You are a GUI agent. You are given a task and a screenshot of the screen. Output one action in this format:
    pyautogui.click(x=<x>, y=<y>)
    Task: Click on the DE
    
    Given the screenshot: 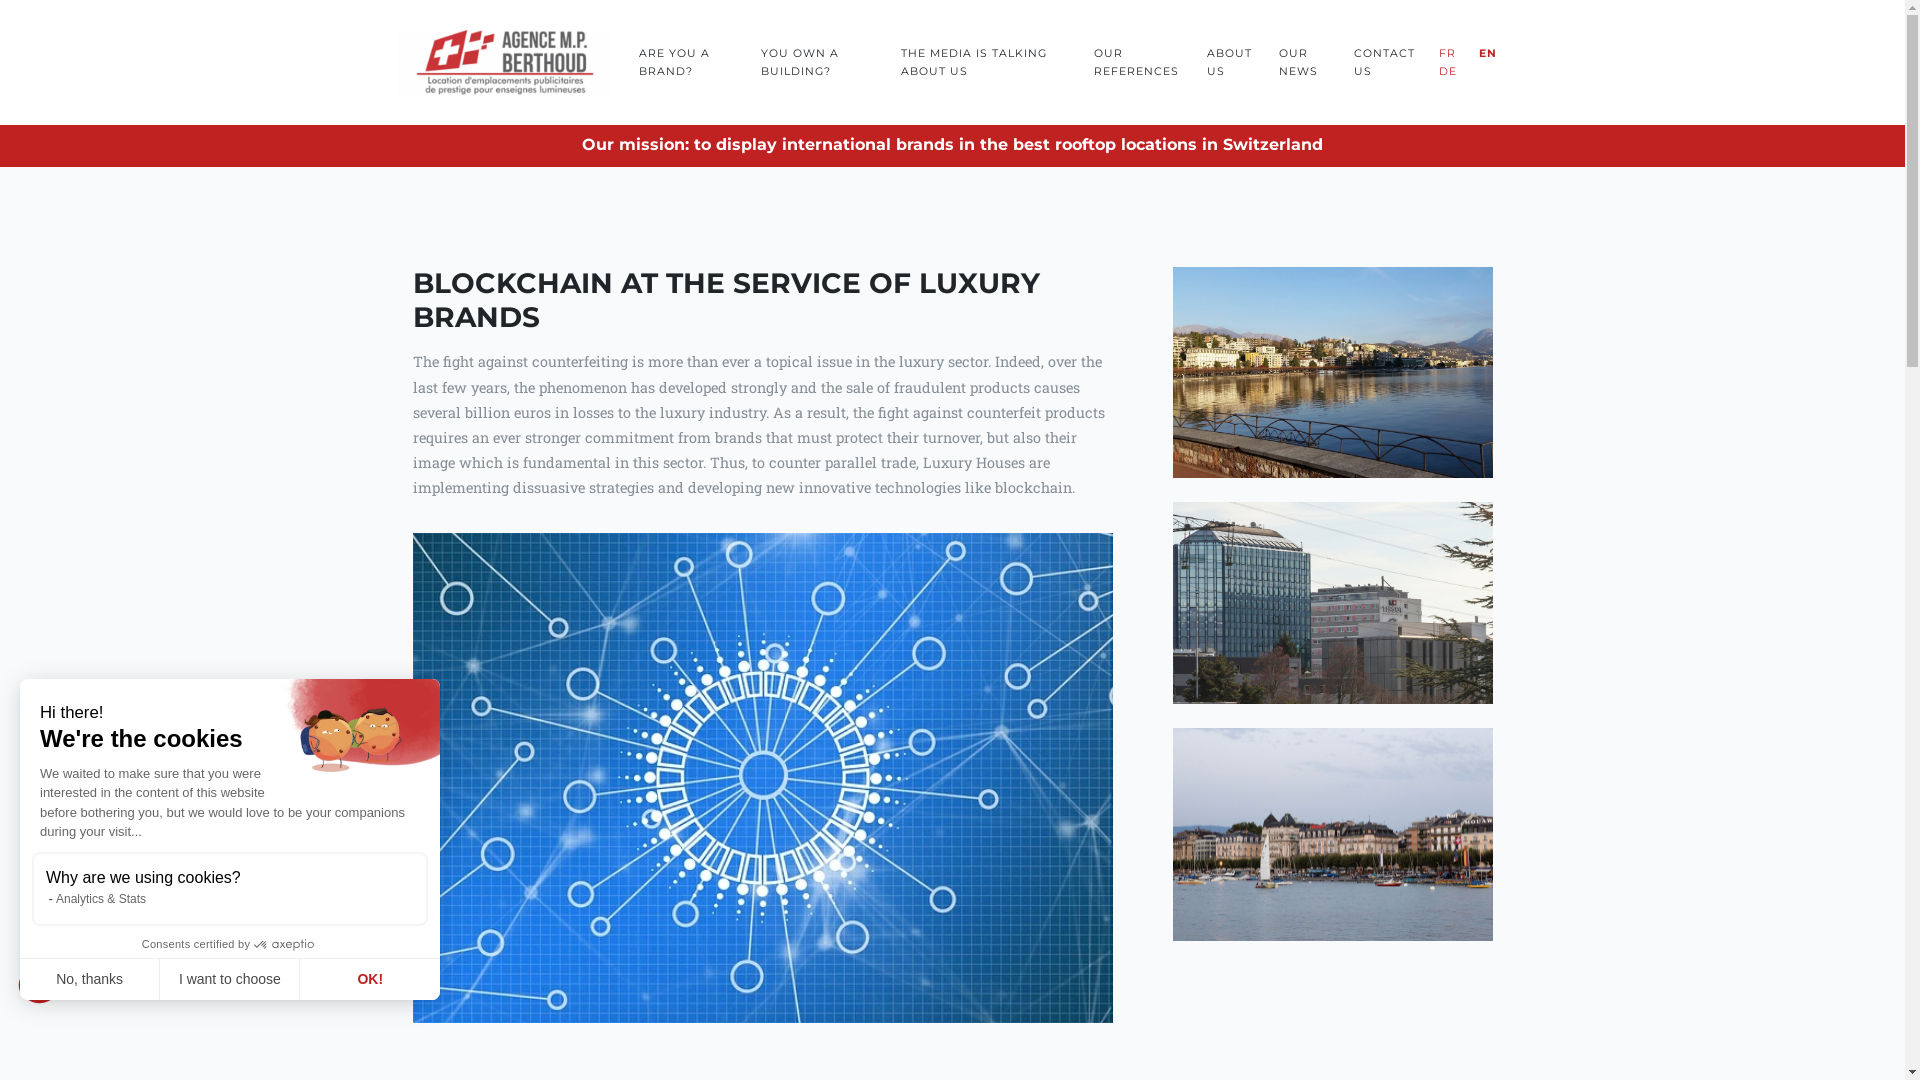 What is the action you would take?
    pyautogui.click(x=1448, y=72)
    